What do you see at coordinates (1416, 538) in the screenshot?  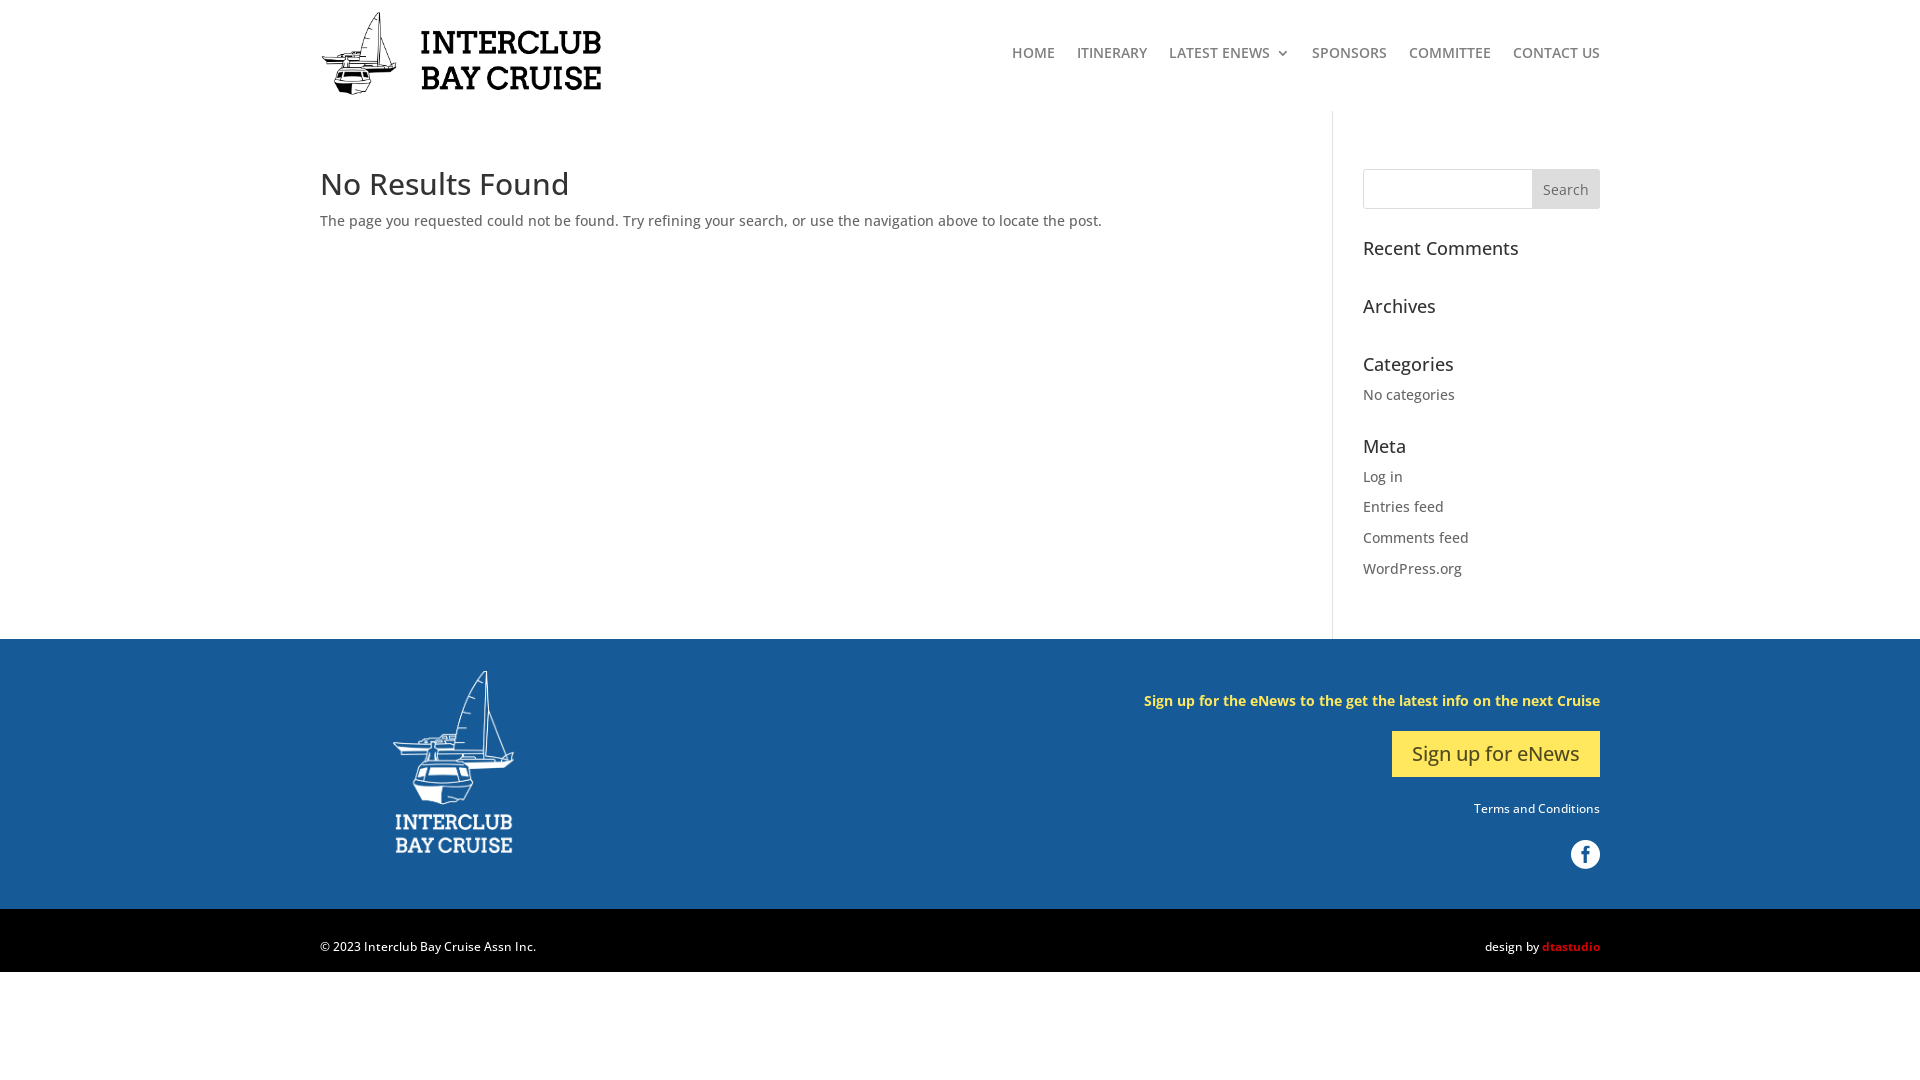 I see `Comments feed` at bounding box center [1416, 538].